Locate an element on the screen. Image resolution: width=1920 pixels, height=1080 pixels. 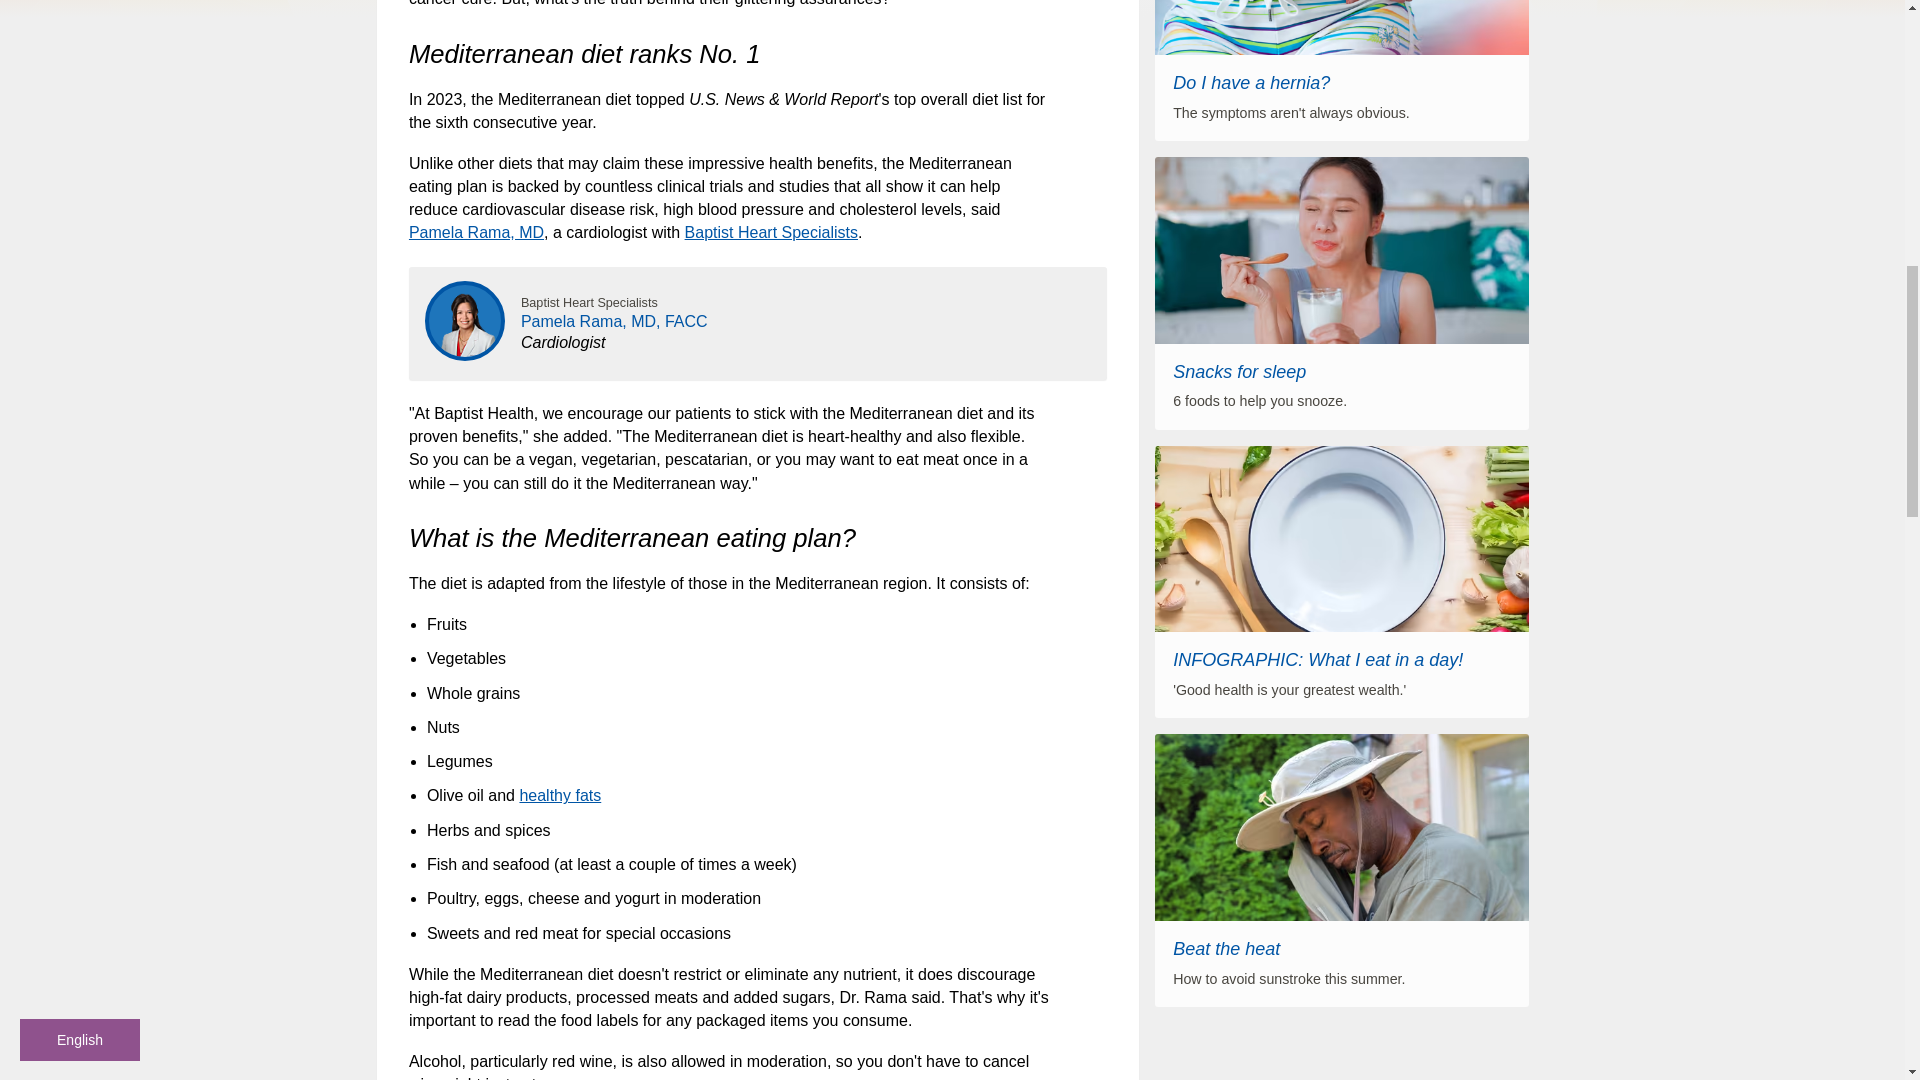
Snacks for sleep is located at coordinates (1239, 372).